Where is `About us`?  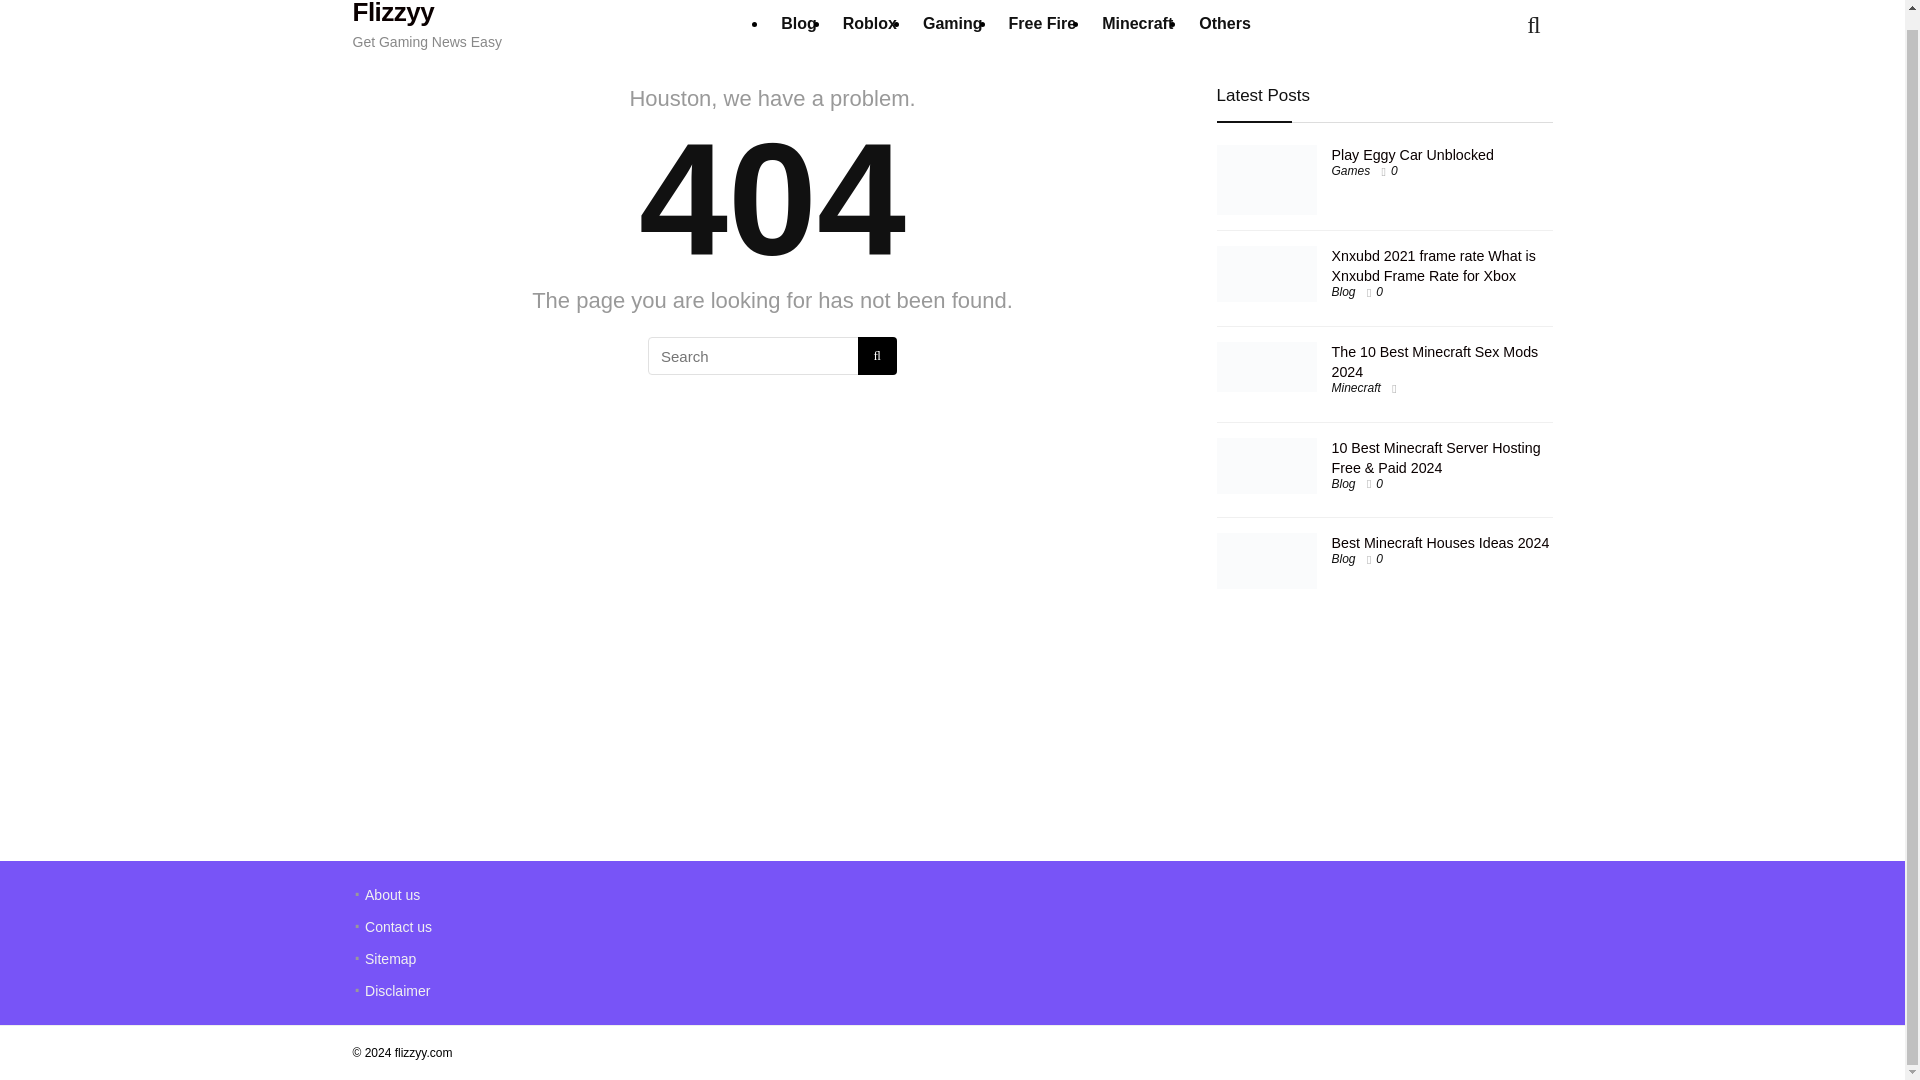
About us is located at coordinates (392, 894).